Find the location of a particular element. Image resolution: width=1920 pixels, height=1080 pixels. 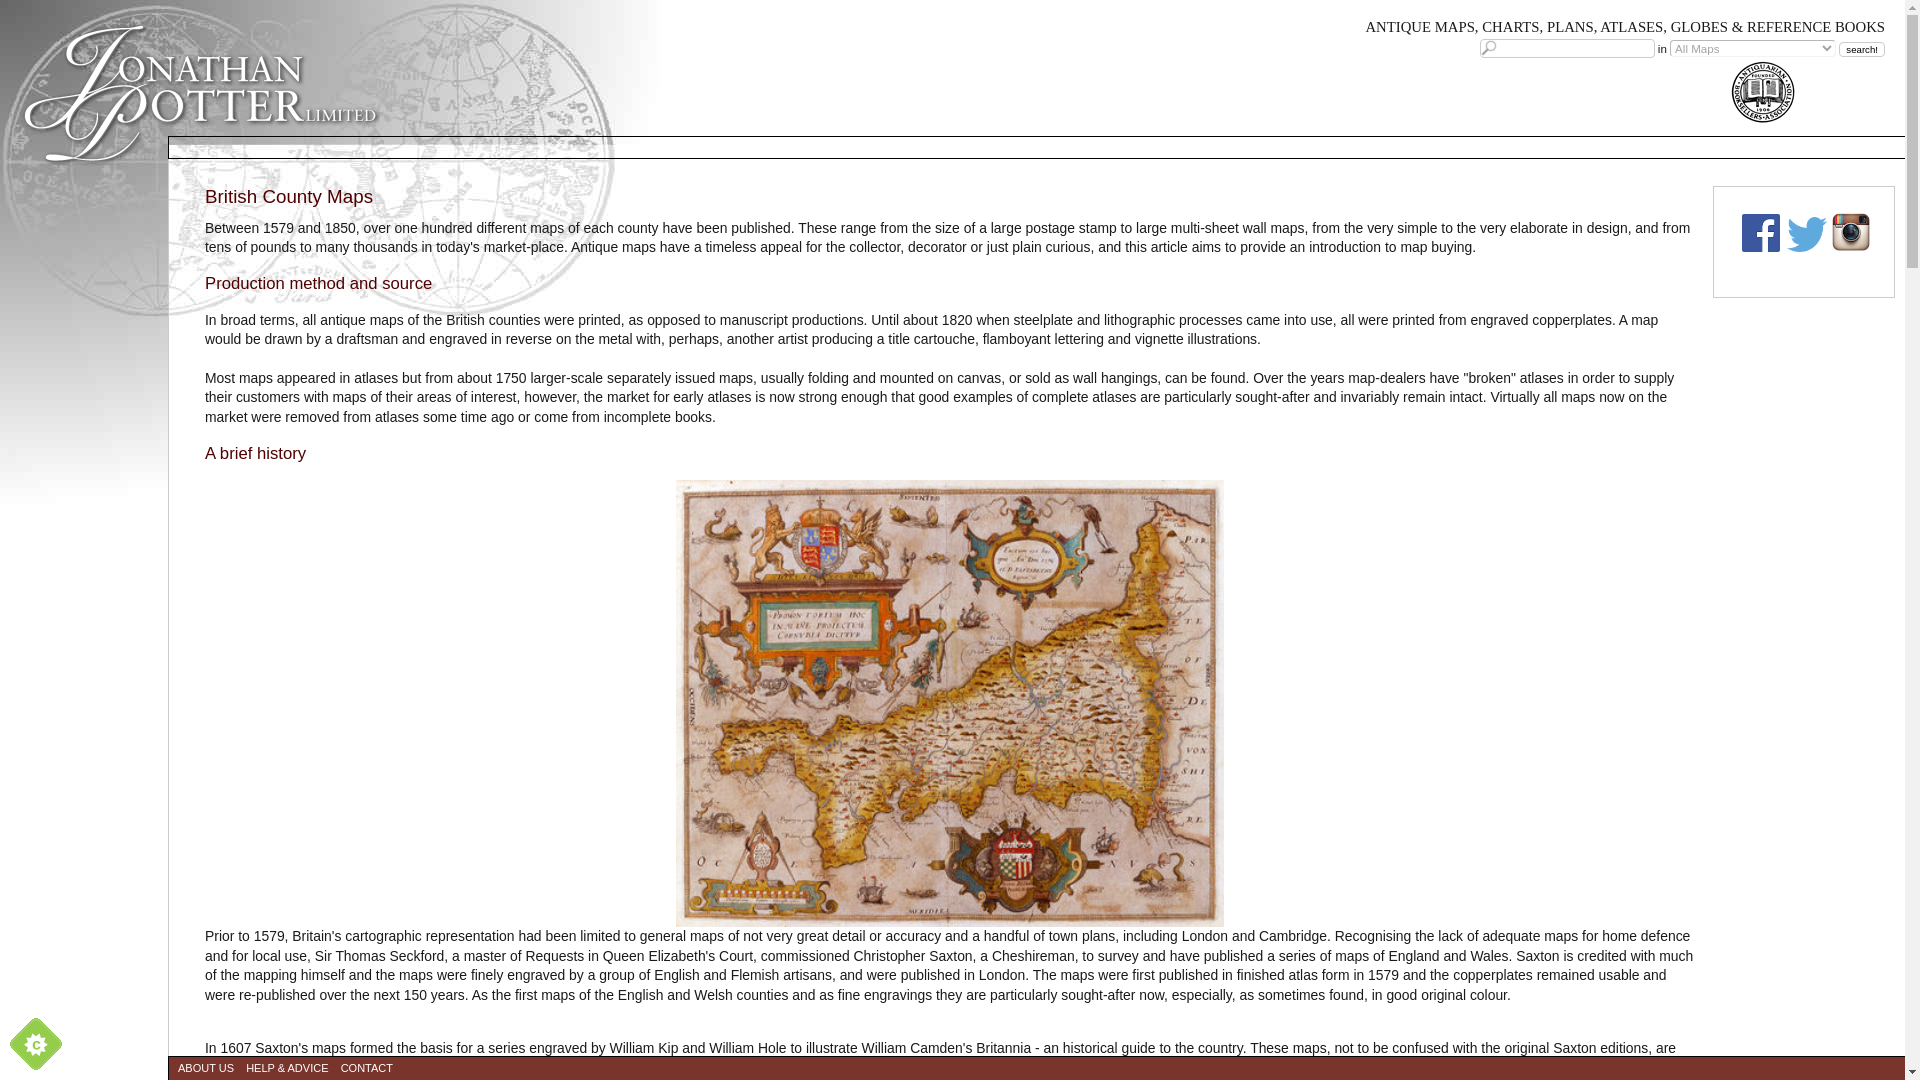

search! is located at coordinates (1862, 50).